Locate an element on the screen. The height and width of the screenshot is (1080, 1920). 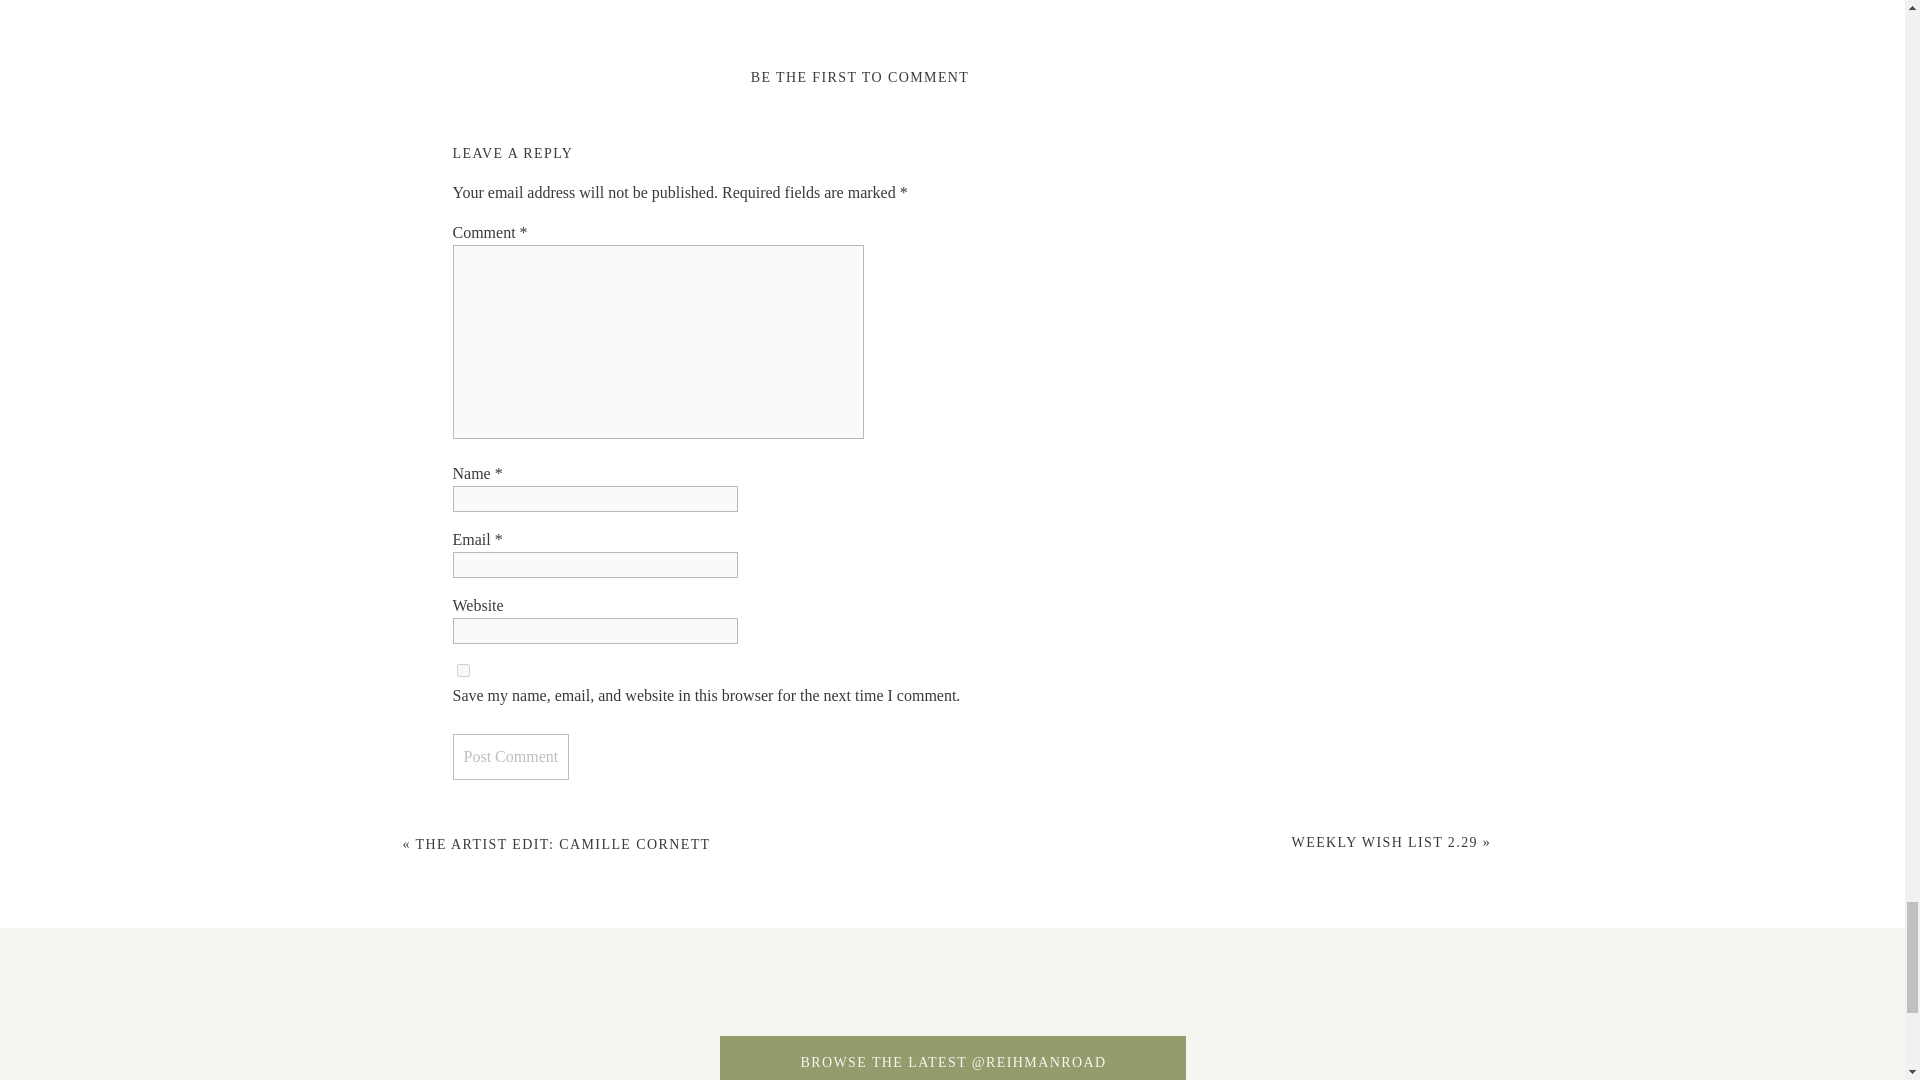
cane treasure boxes is located at coordinates (680, 1004).